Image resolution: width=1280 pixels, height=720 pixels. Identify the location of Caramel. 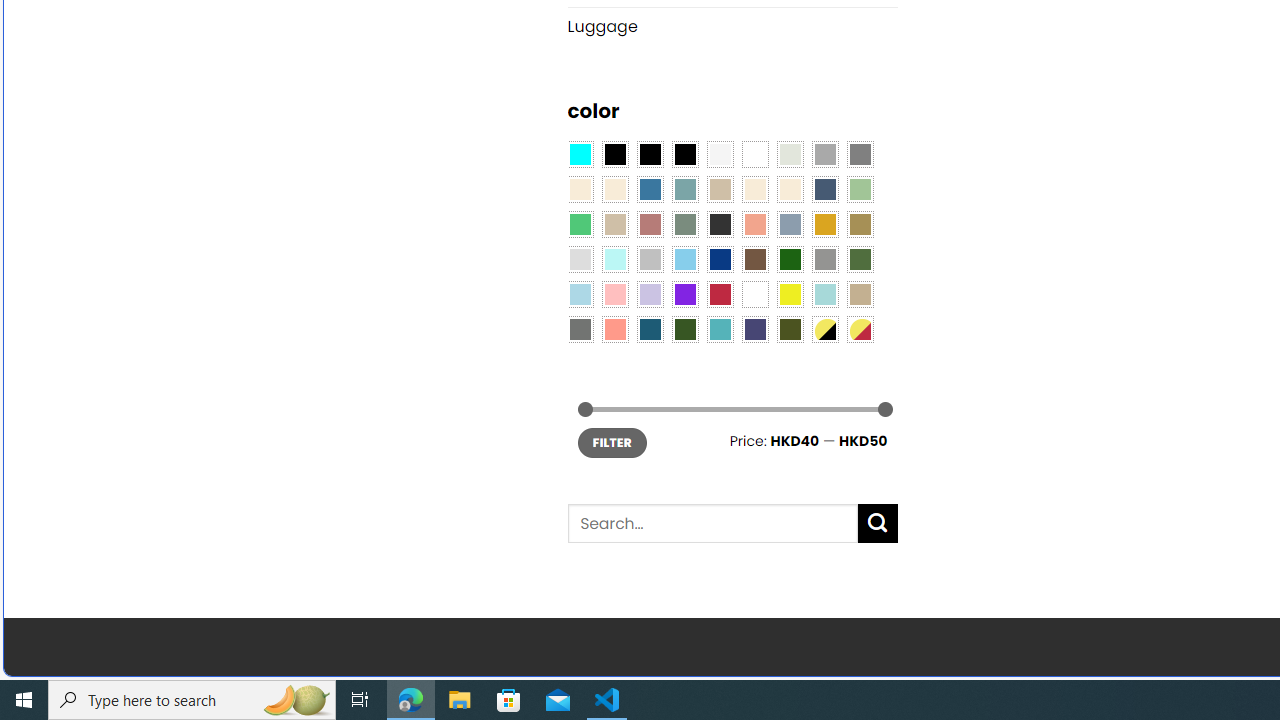
(755, 190).